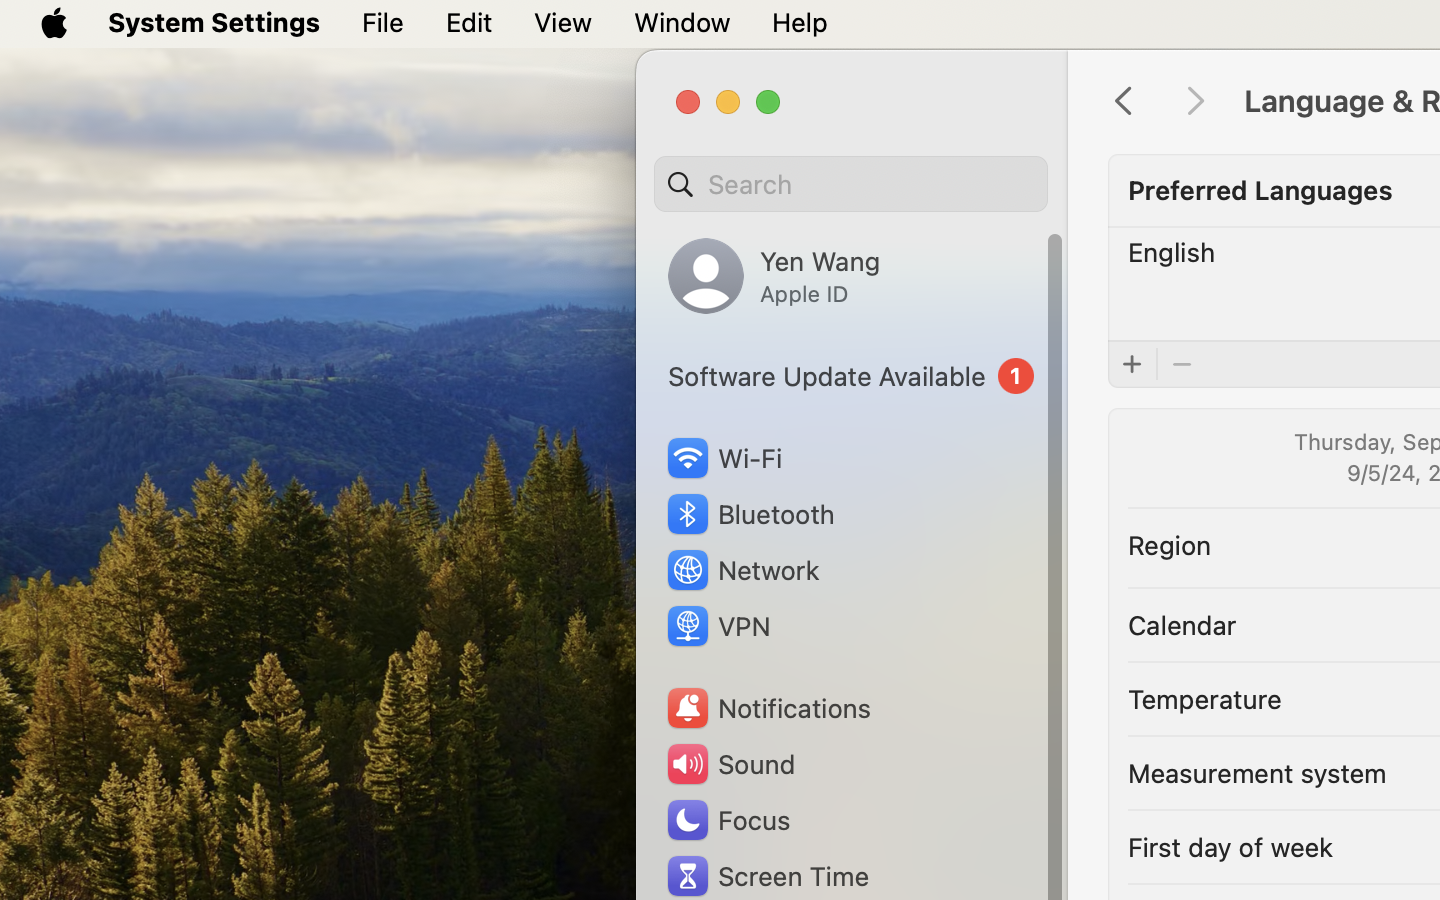 The image size is (1440, 900). What do you see at coordinates (742, 570) in the screenshot?
I see `Network` at bounding box center [742, 570].